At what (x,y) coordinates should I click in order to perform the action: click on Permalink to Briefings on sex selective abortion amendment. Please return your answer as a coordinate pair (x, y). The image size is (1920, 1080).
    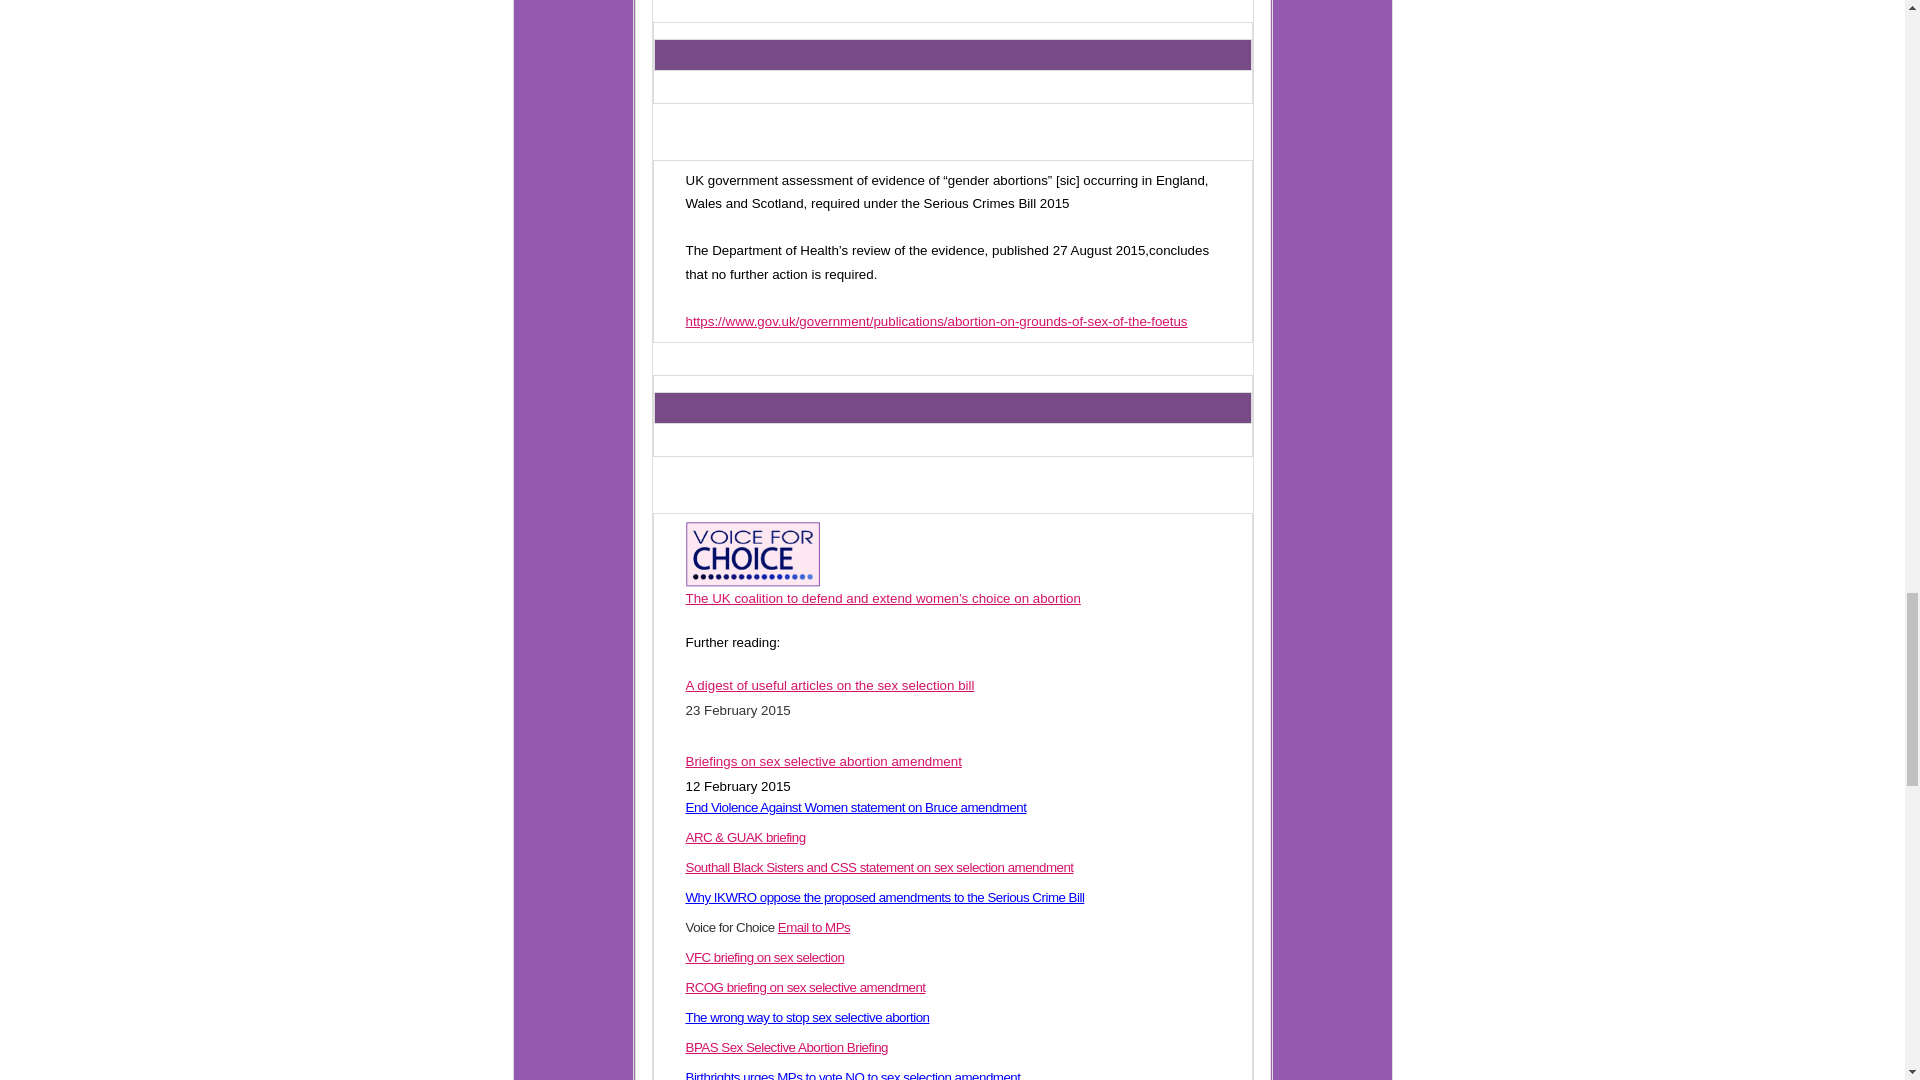
    Looking at the image, I should click on (823, 760).